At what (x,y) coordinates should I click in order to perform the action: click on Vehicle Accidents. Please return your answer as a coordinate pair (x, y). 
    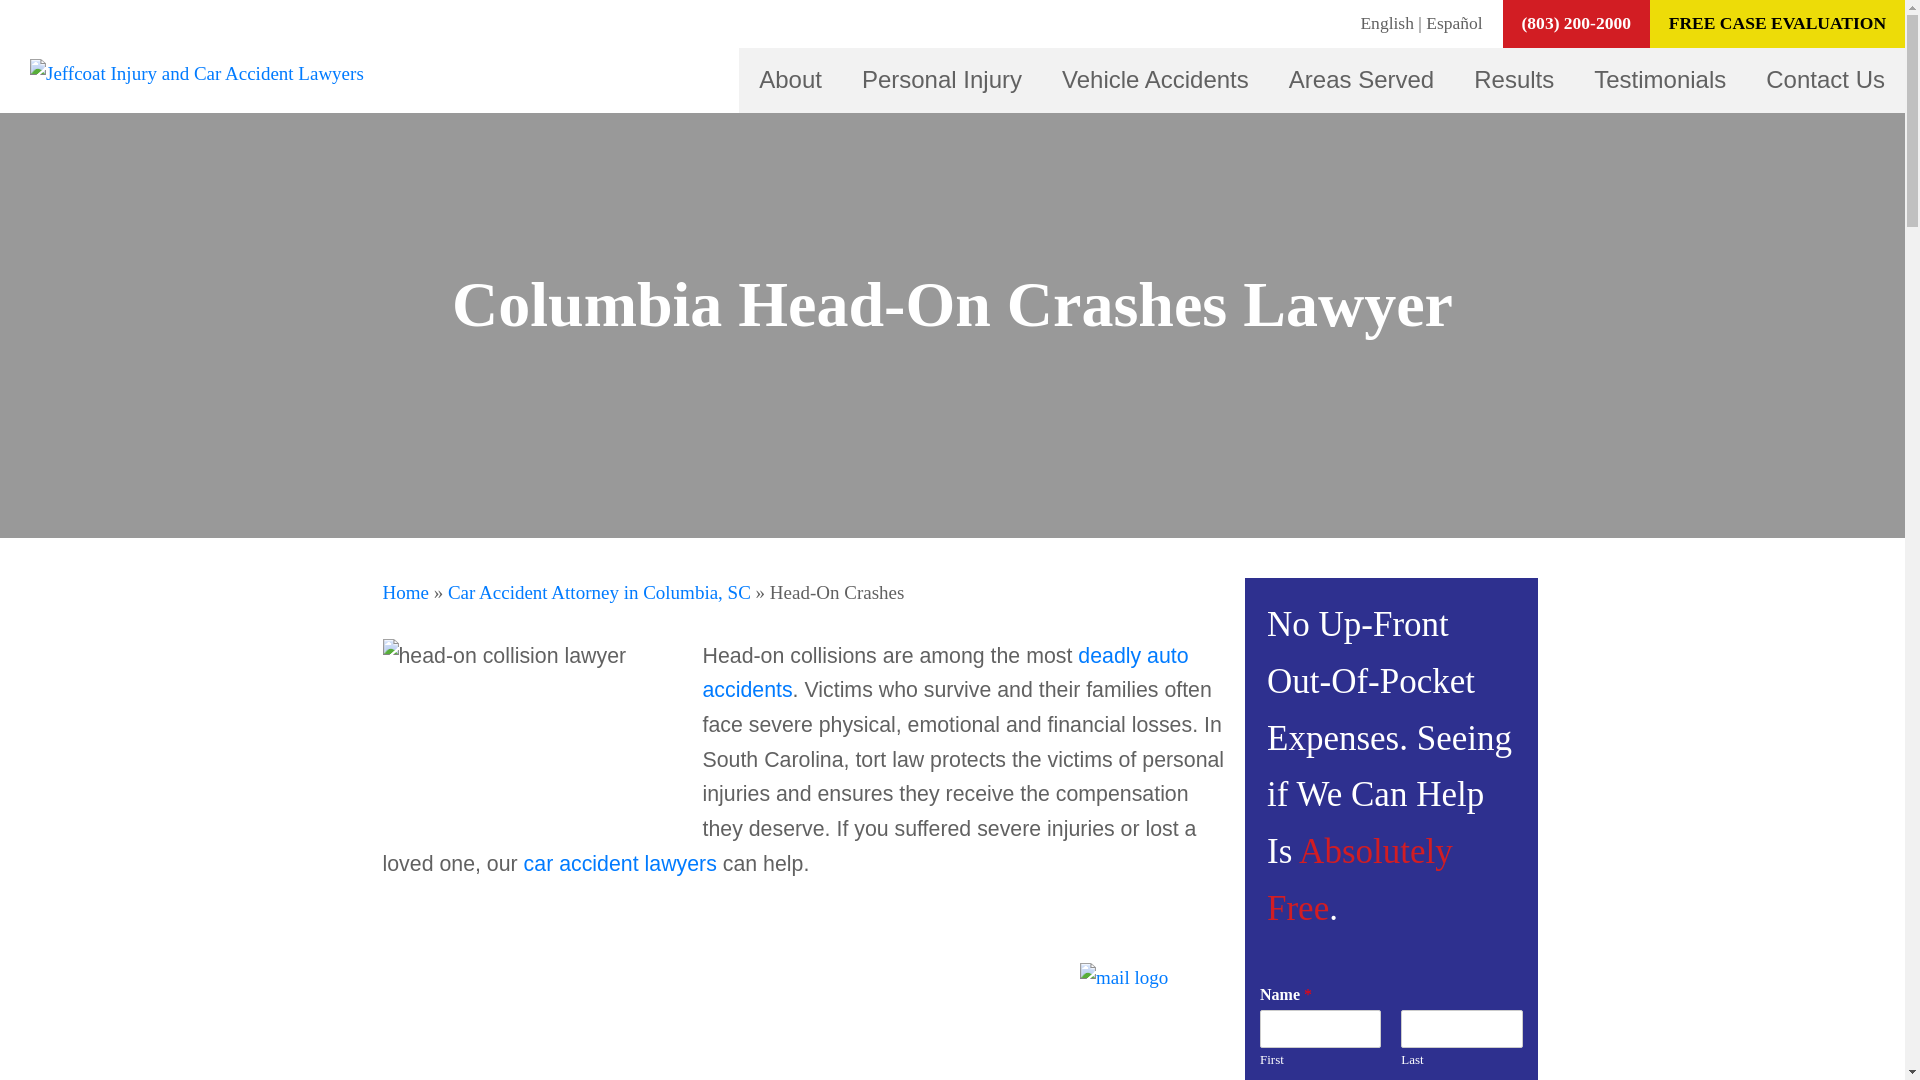
    Looking at the image, I should click on (1154, 80).